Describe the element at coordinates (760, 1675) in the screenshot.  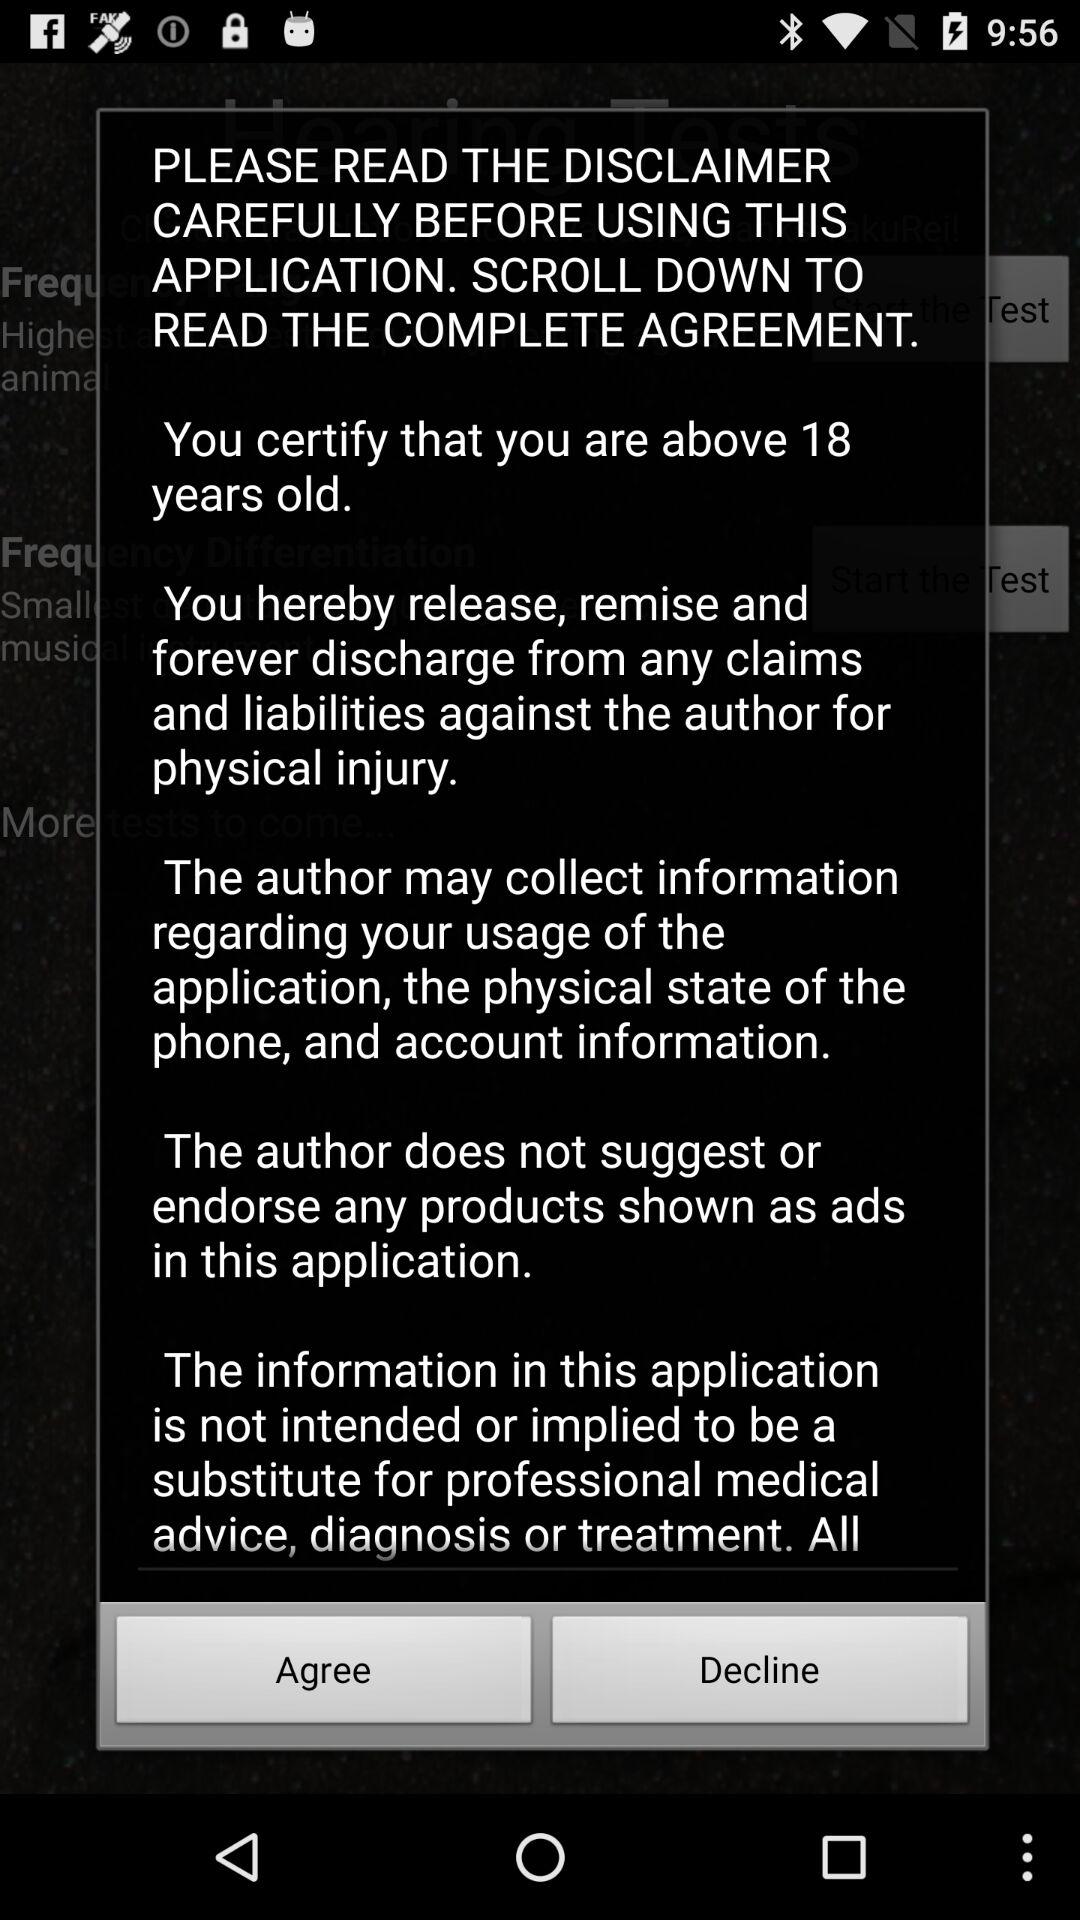
I see `press button at the bottom right corner` at that location.